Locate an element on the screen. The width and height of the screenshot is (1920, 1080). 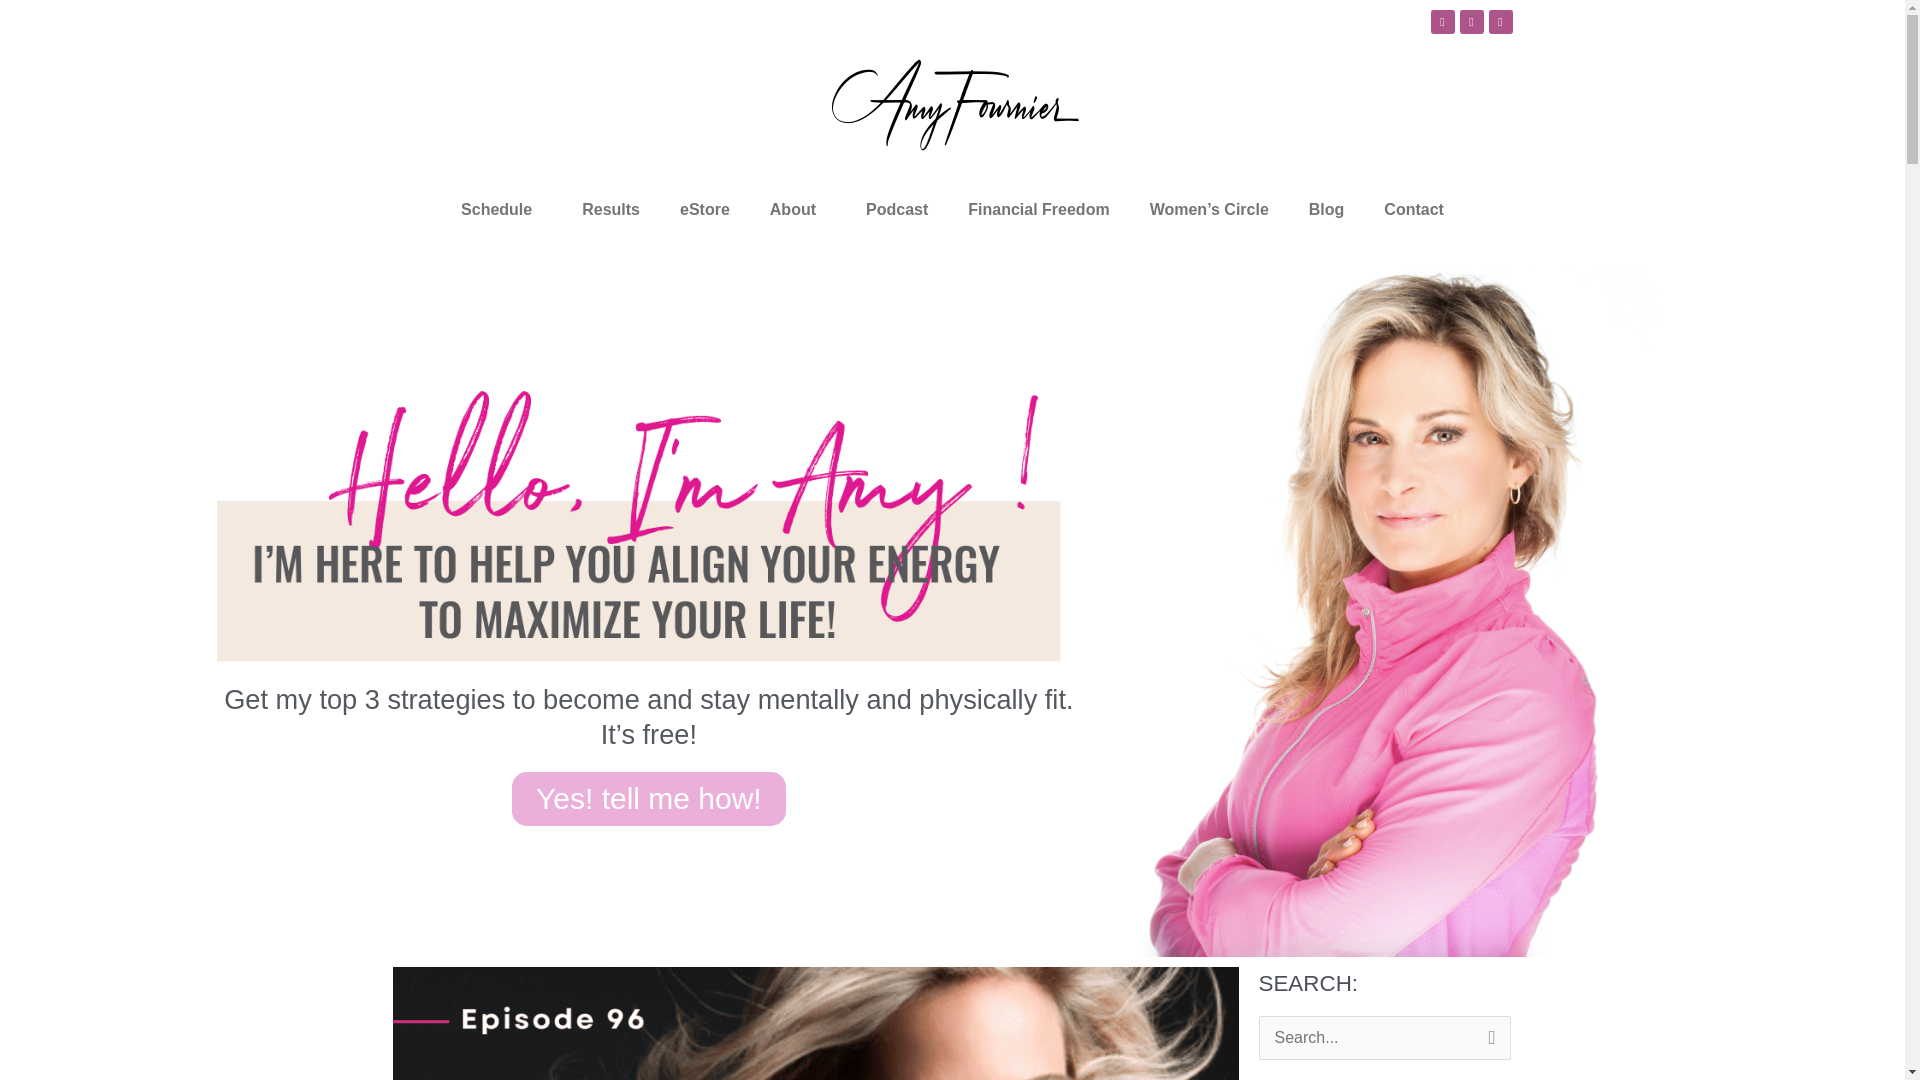
Facebook is located at coordinates (1472, 21).